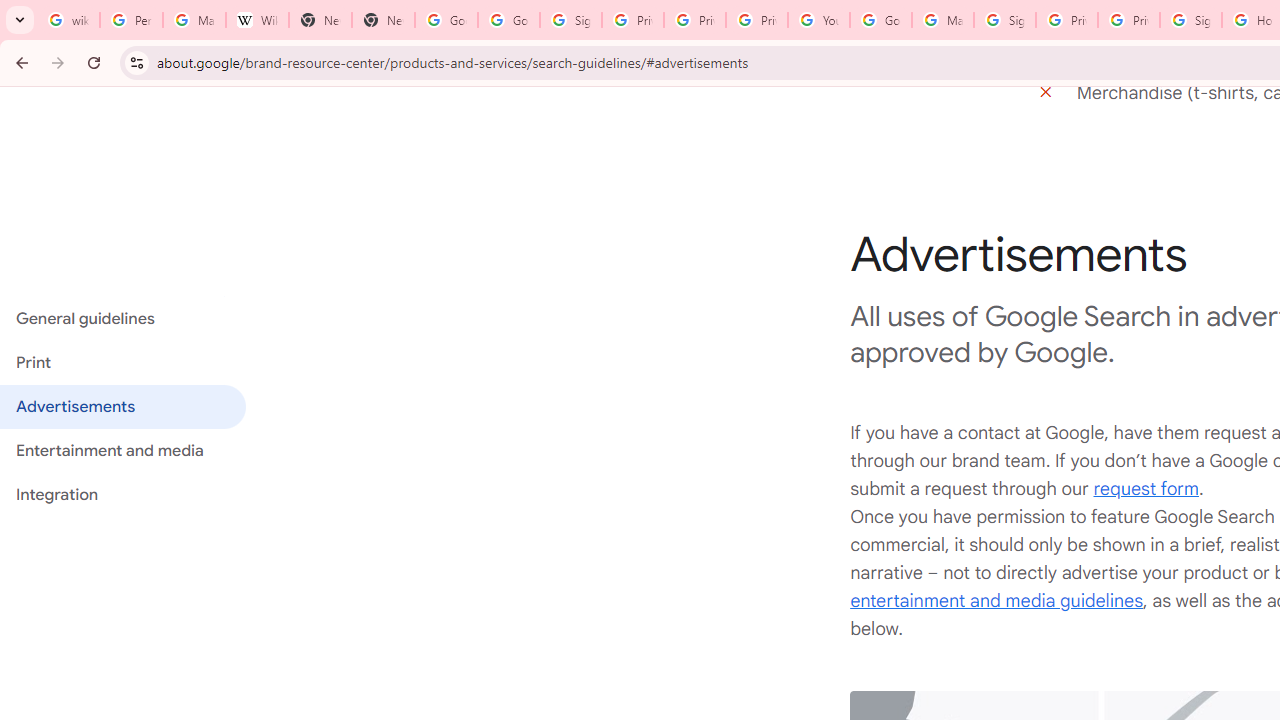 Image resolution: width=1280 pixels, height=720 pixels. What do you see at coordinates (122, 451) in the screenshot?
I see `Entertainment and media` at bounding box center [122, 451].